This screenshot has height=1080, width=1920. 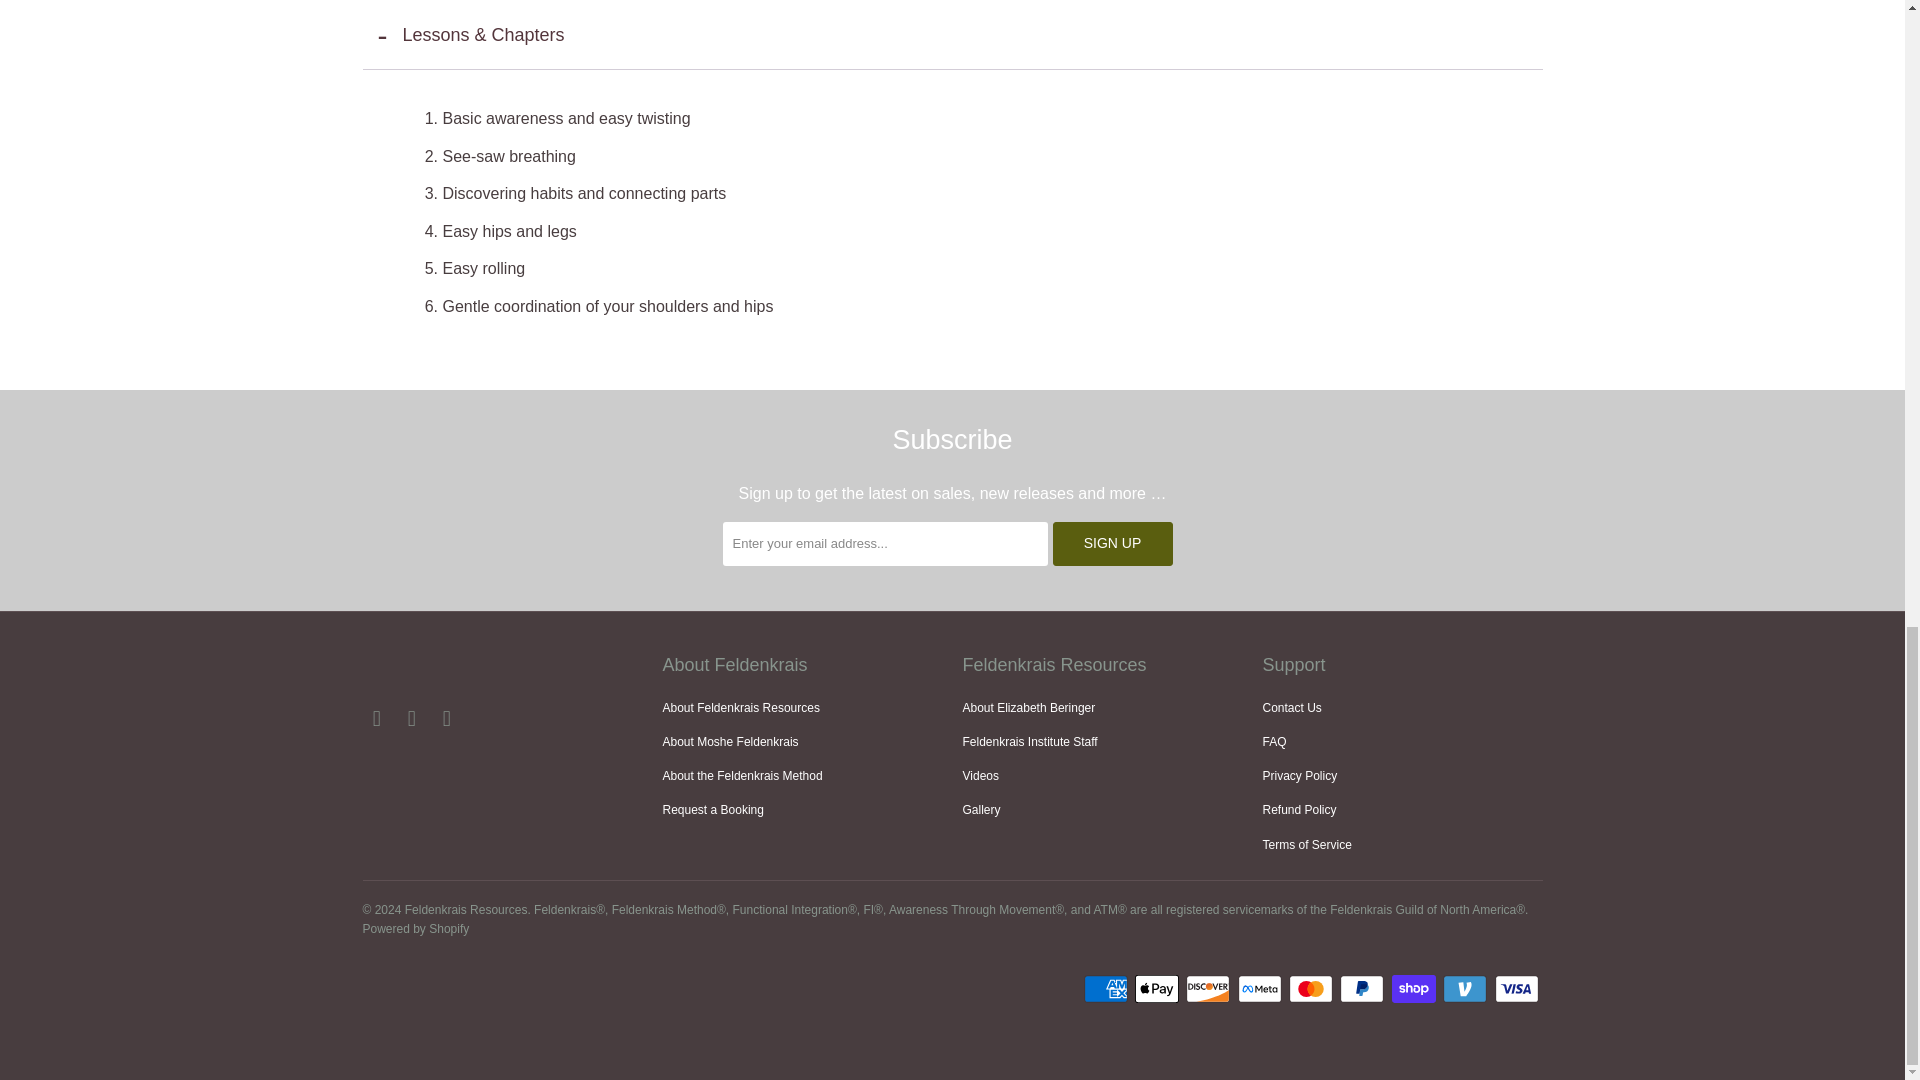 I want to click on Feldenkrais Resources on Twitter, so click(x=376, y=719).